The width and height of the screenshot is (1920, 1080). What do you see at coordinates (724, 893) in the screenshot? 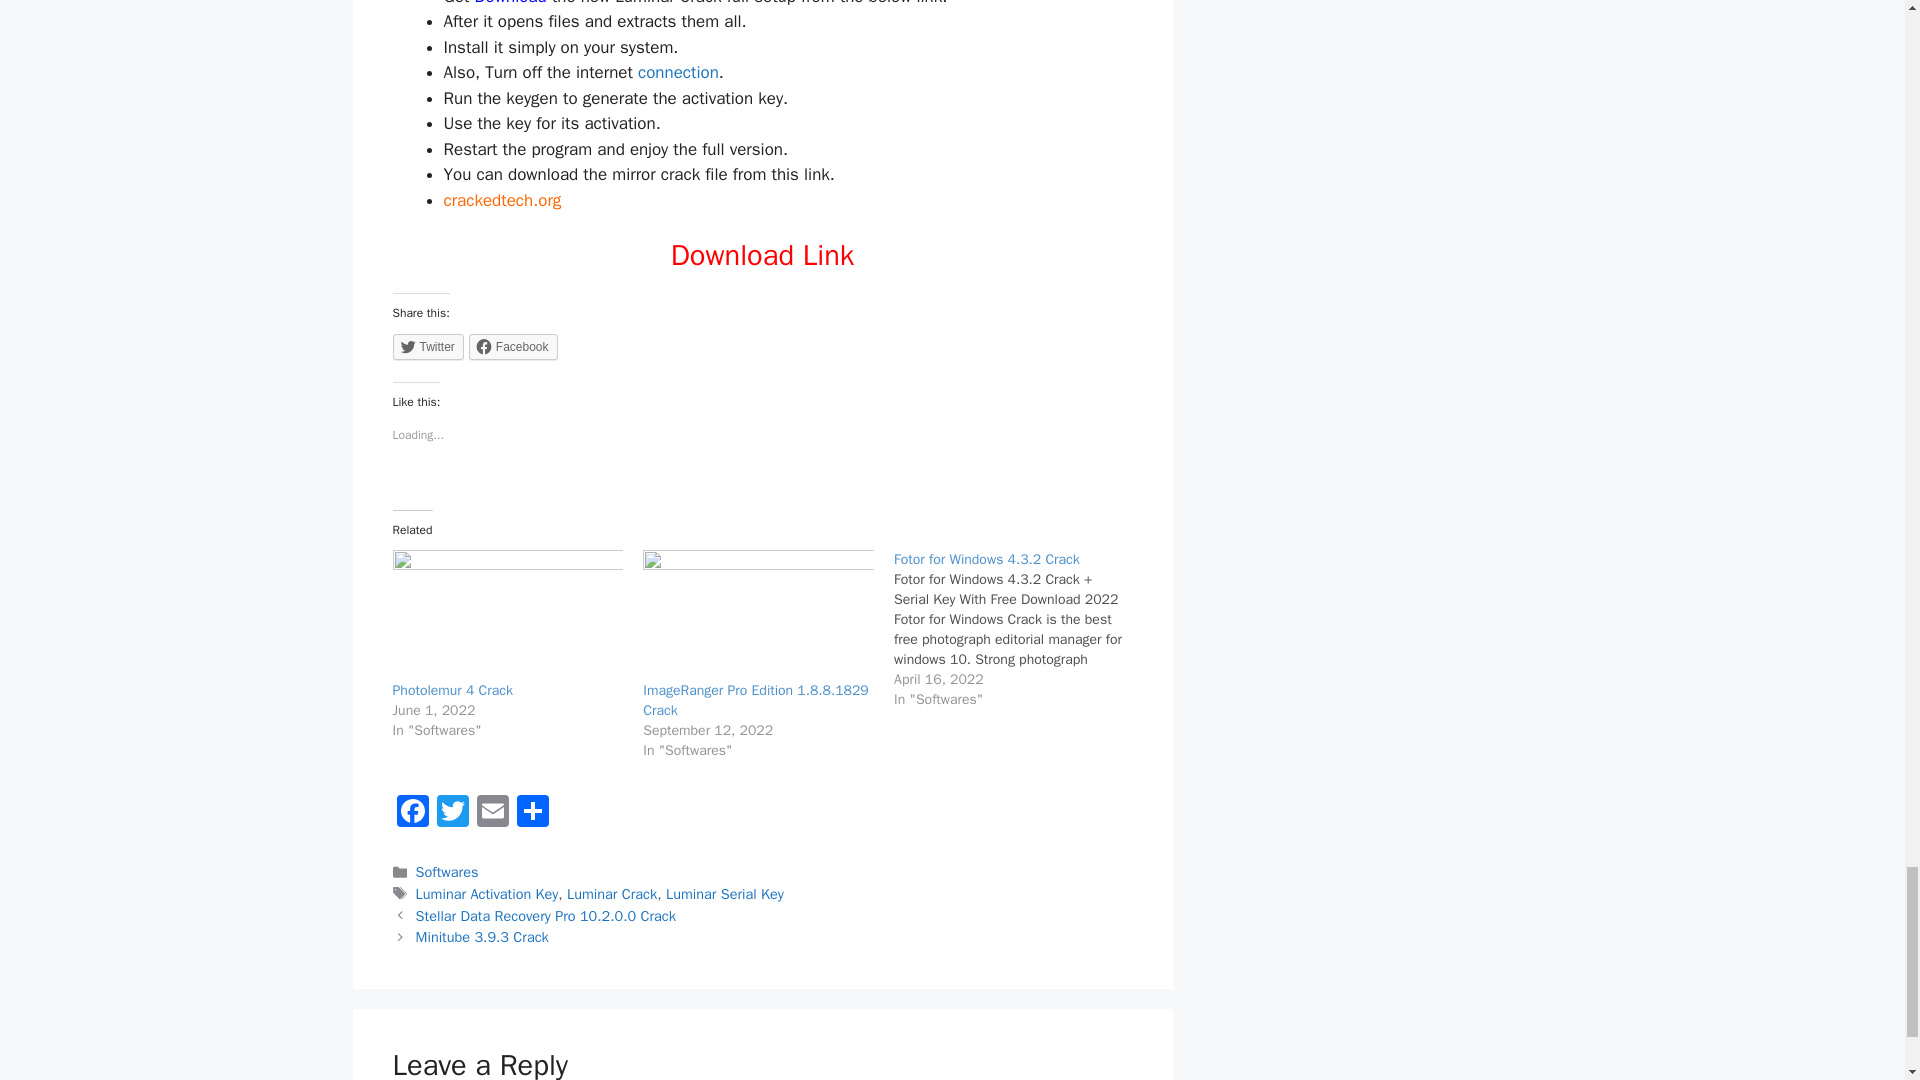
I see `Luminar Serial Key` at bounding box center [724, 893].